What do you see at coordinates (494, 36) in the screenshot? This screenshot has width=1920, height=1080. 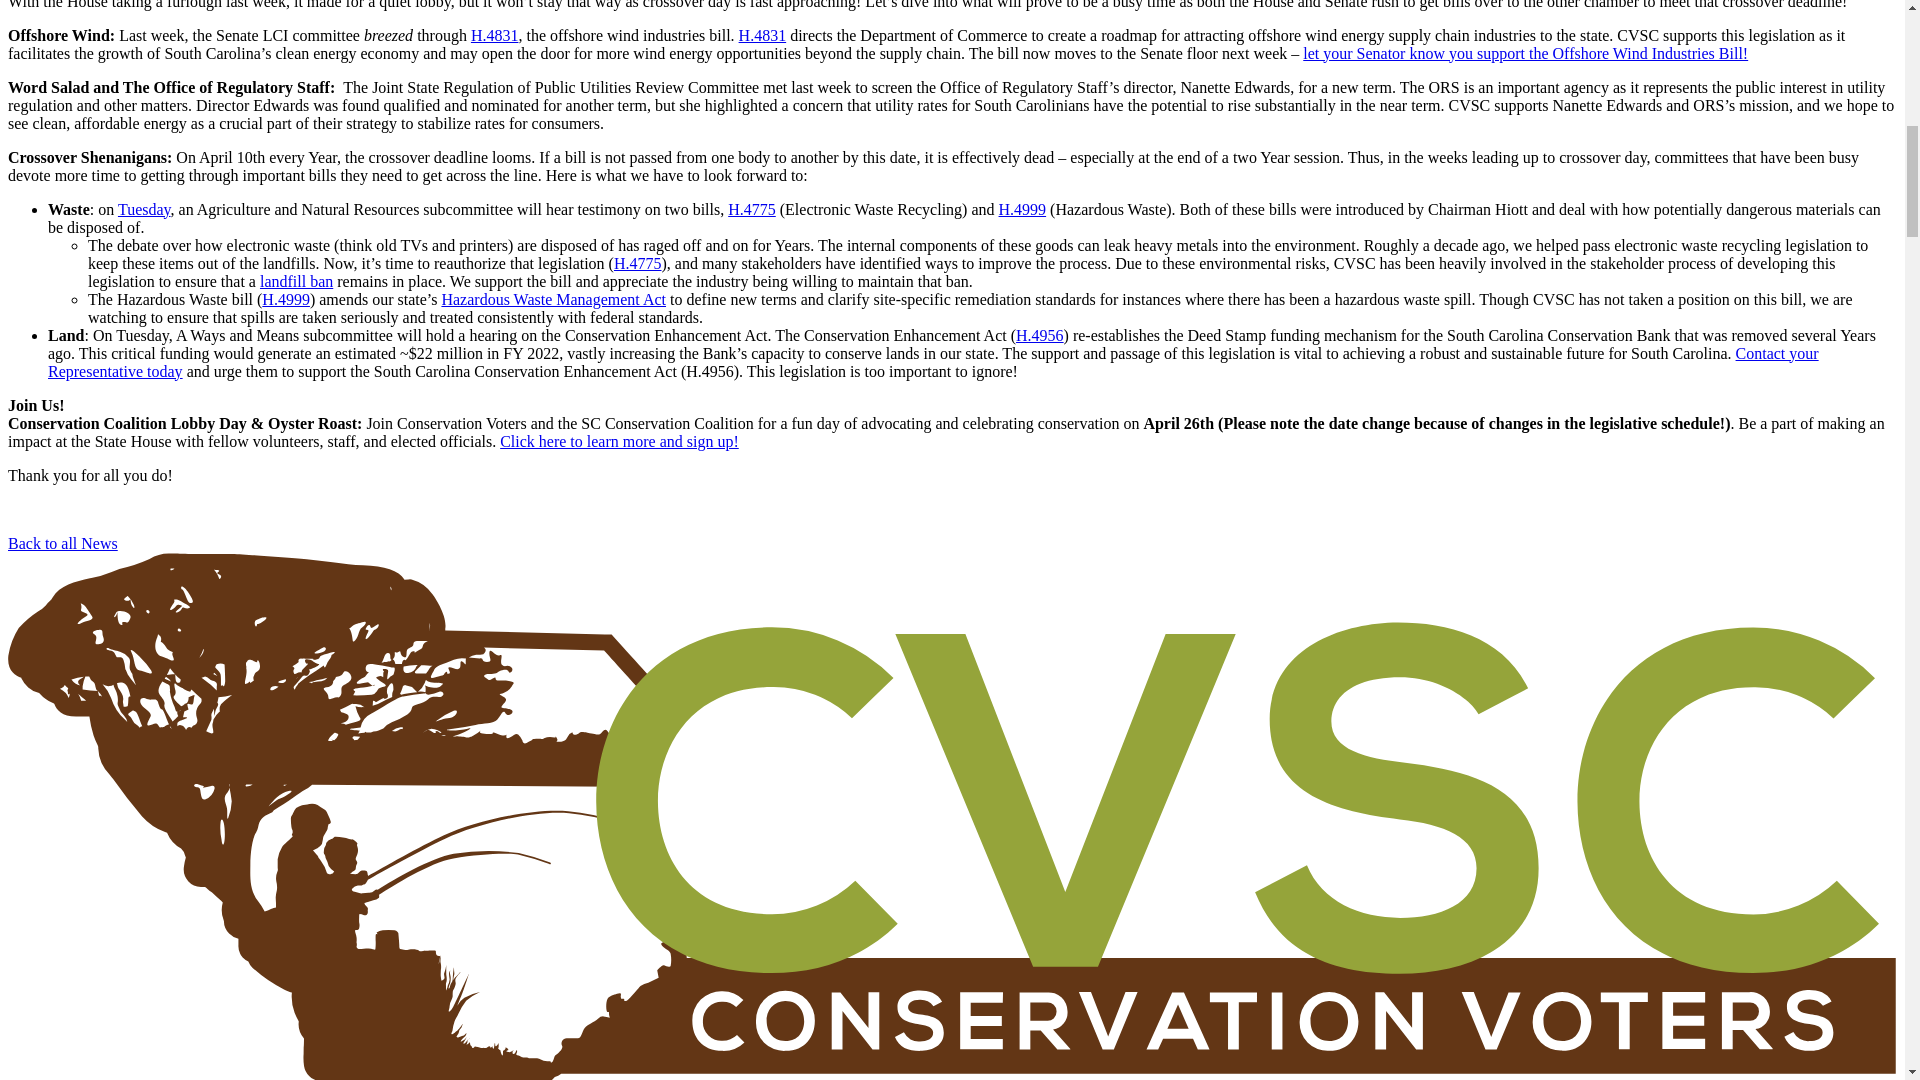 I see `H.4831` at bounding box center [494, 36].